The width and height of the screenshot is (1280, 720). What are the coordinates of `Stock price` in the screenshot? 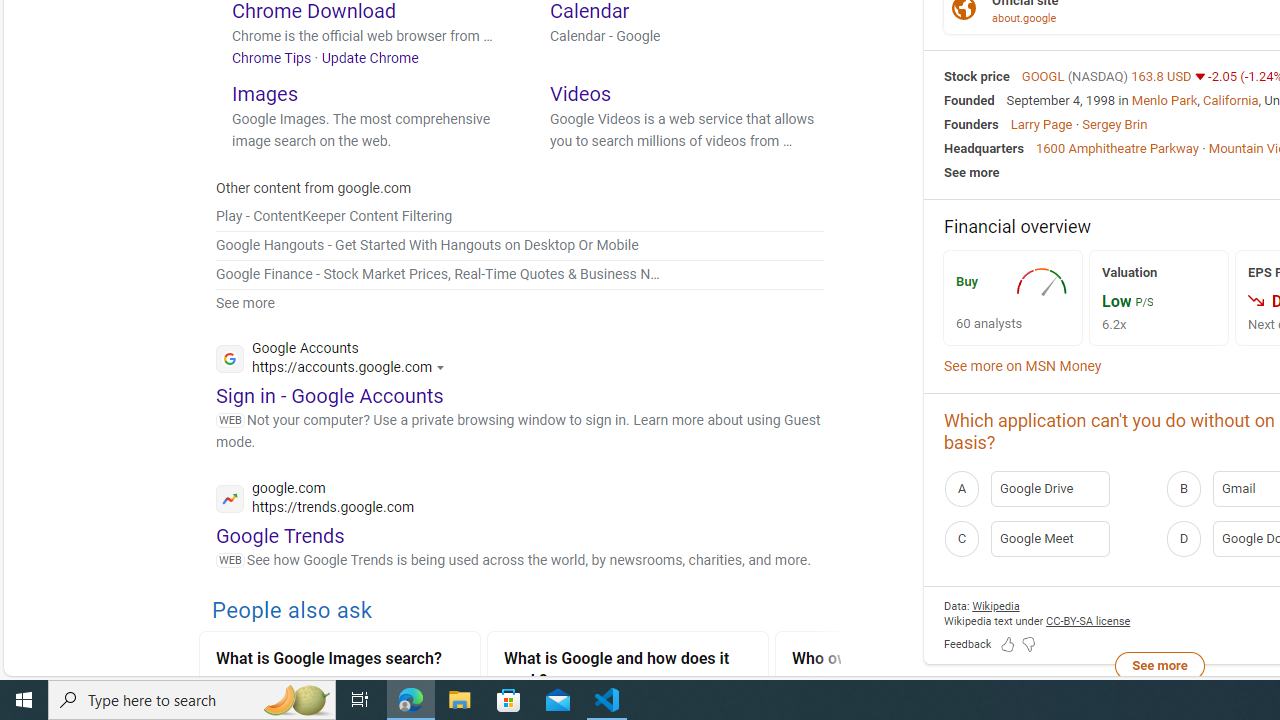 It's located at (976, 76).